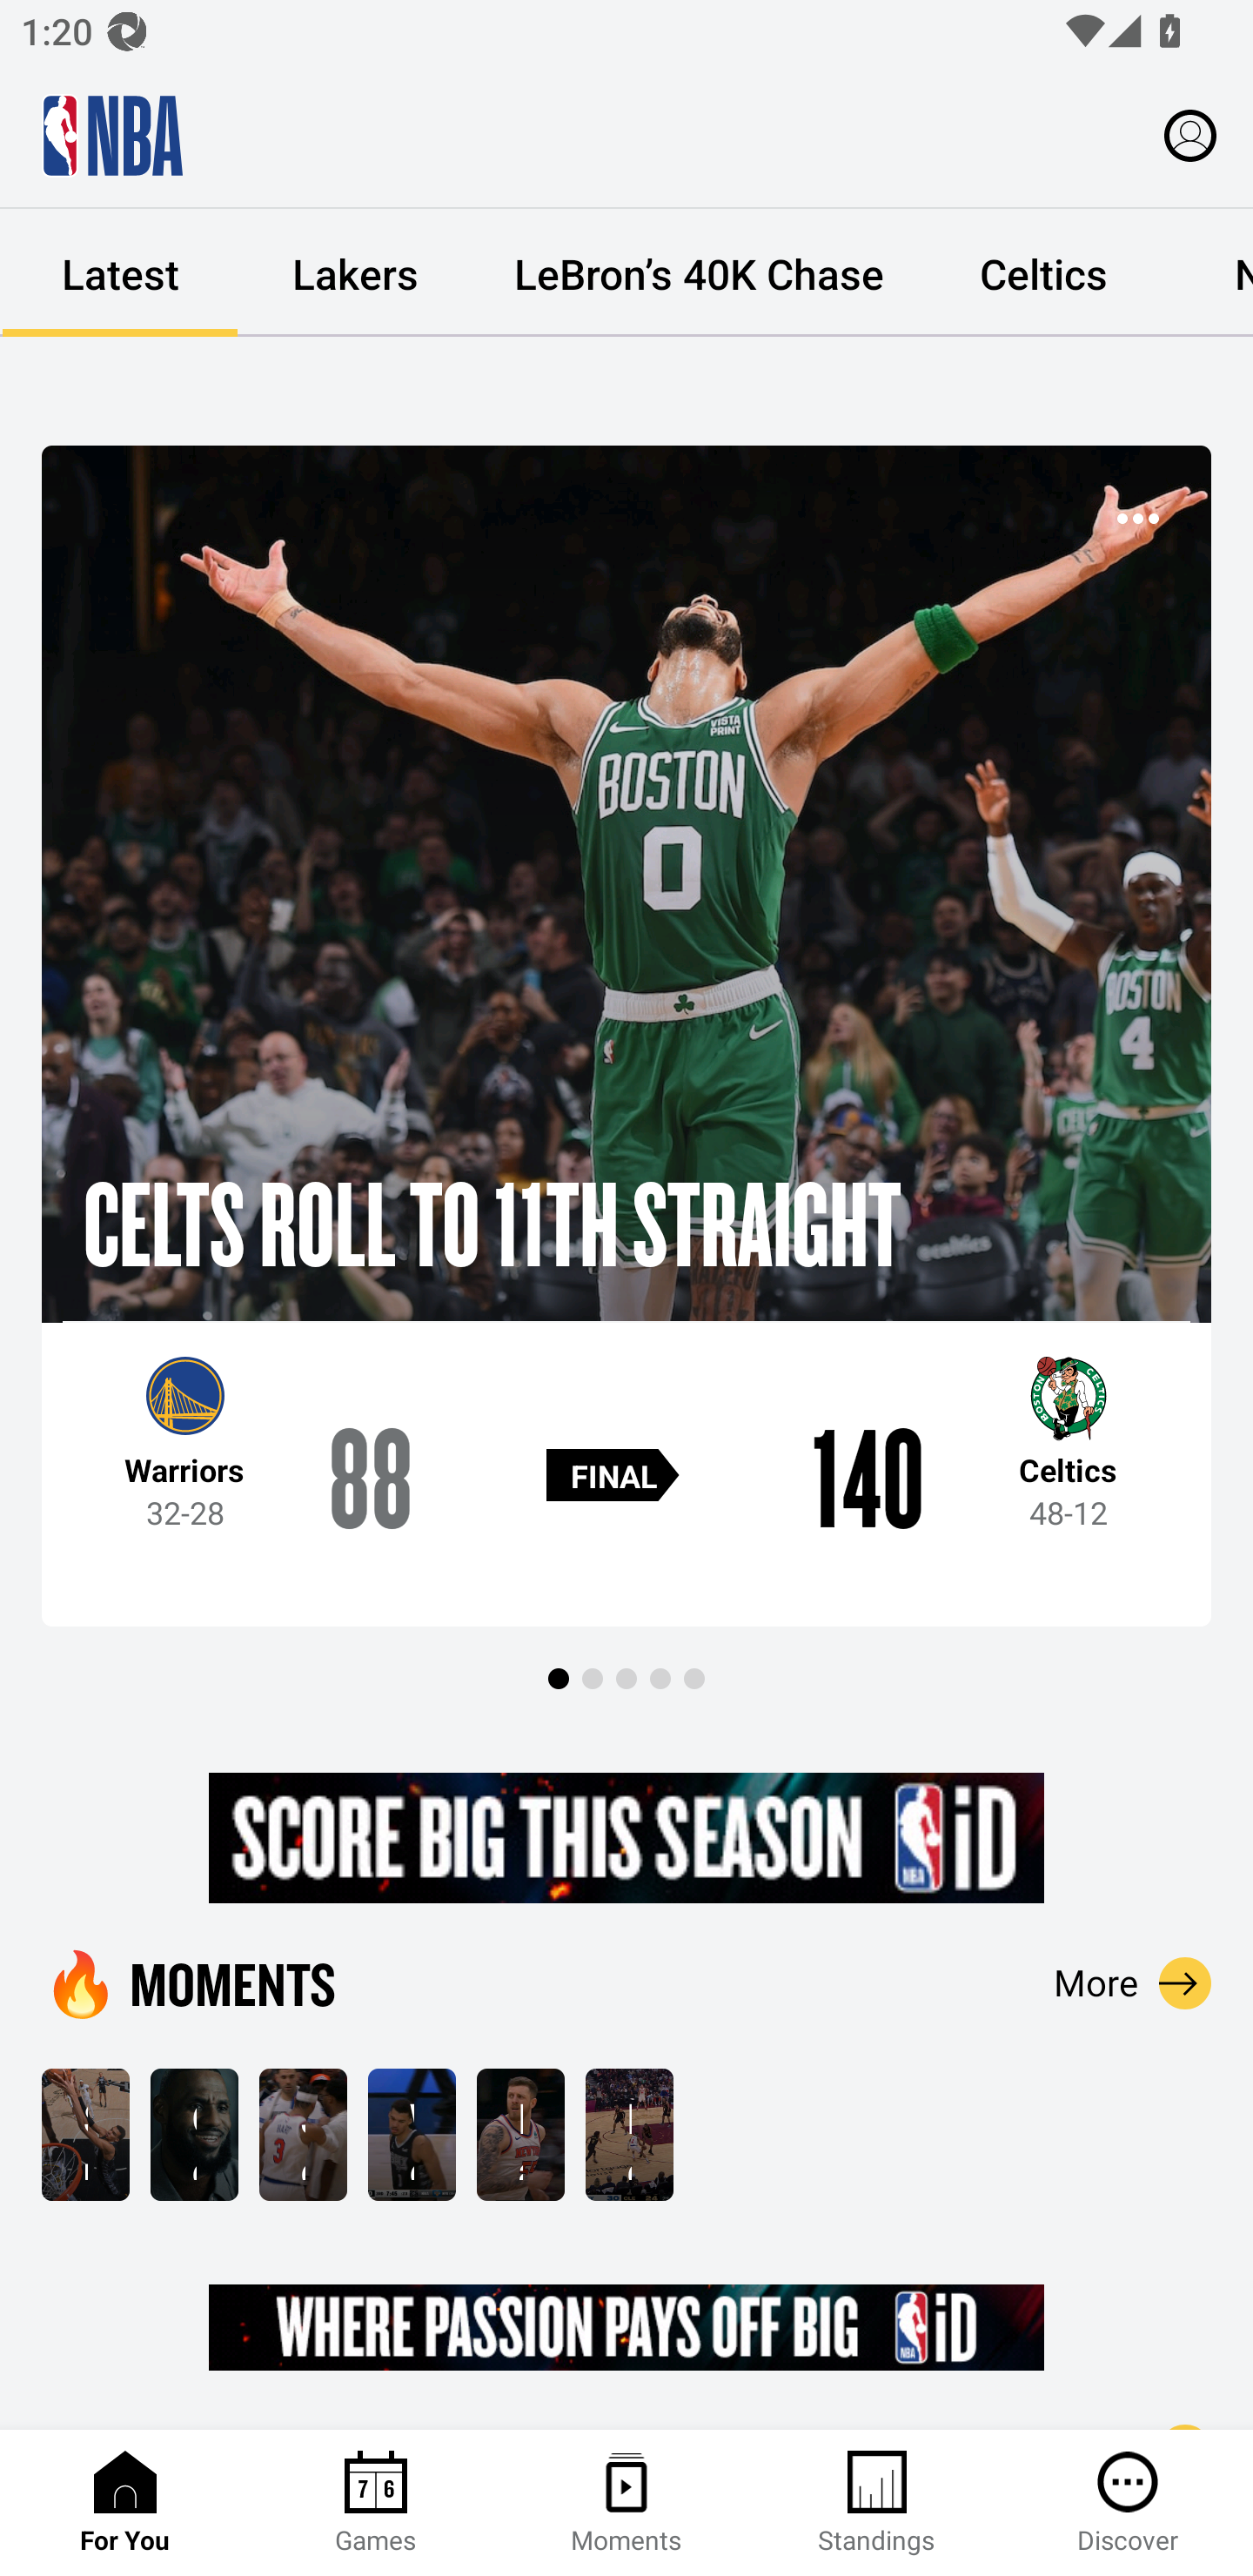 This screenshot has width=1253, height=2576. Describe the element at coordinates (520, 2134) in the screenshot. I see `Hartenstein Drops The Hammer 🔨` at that location.